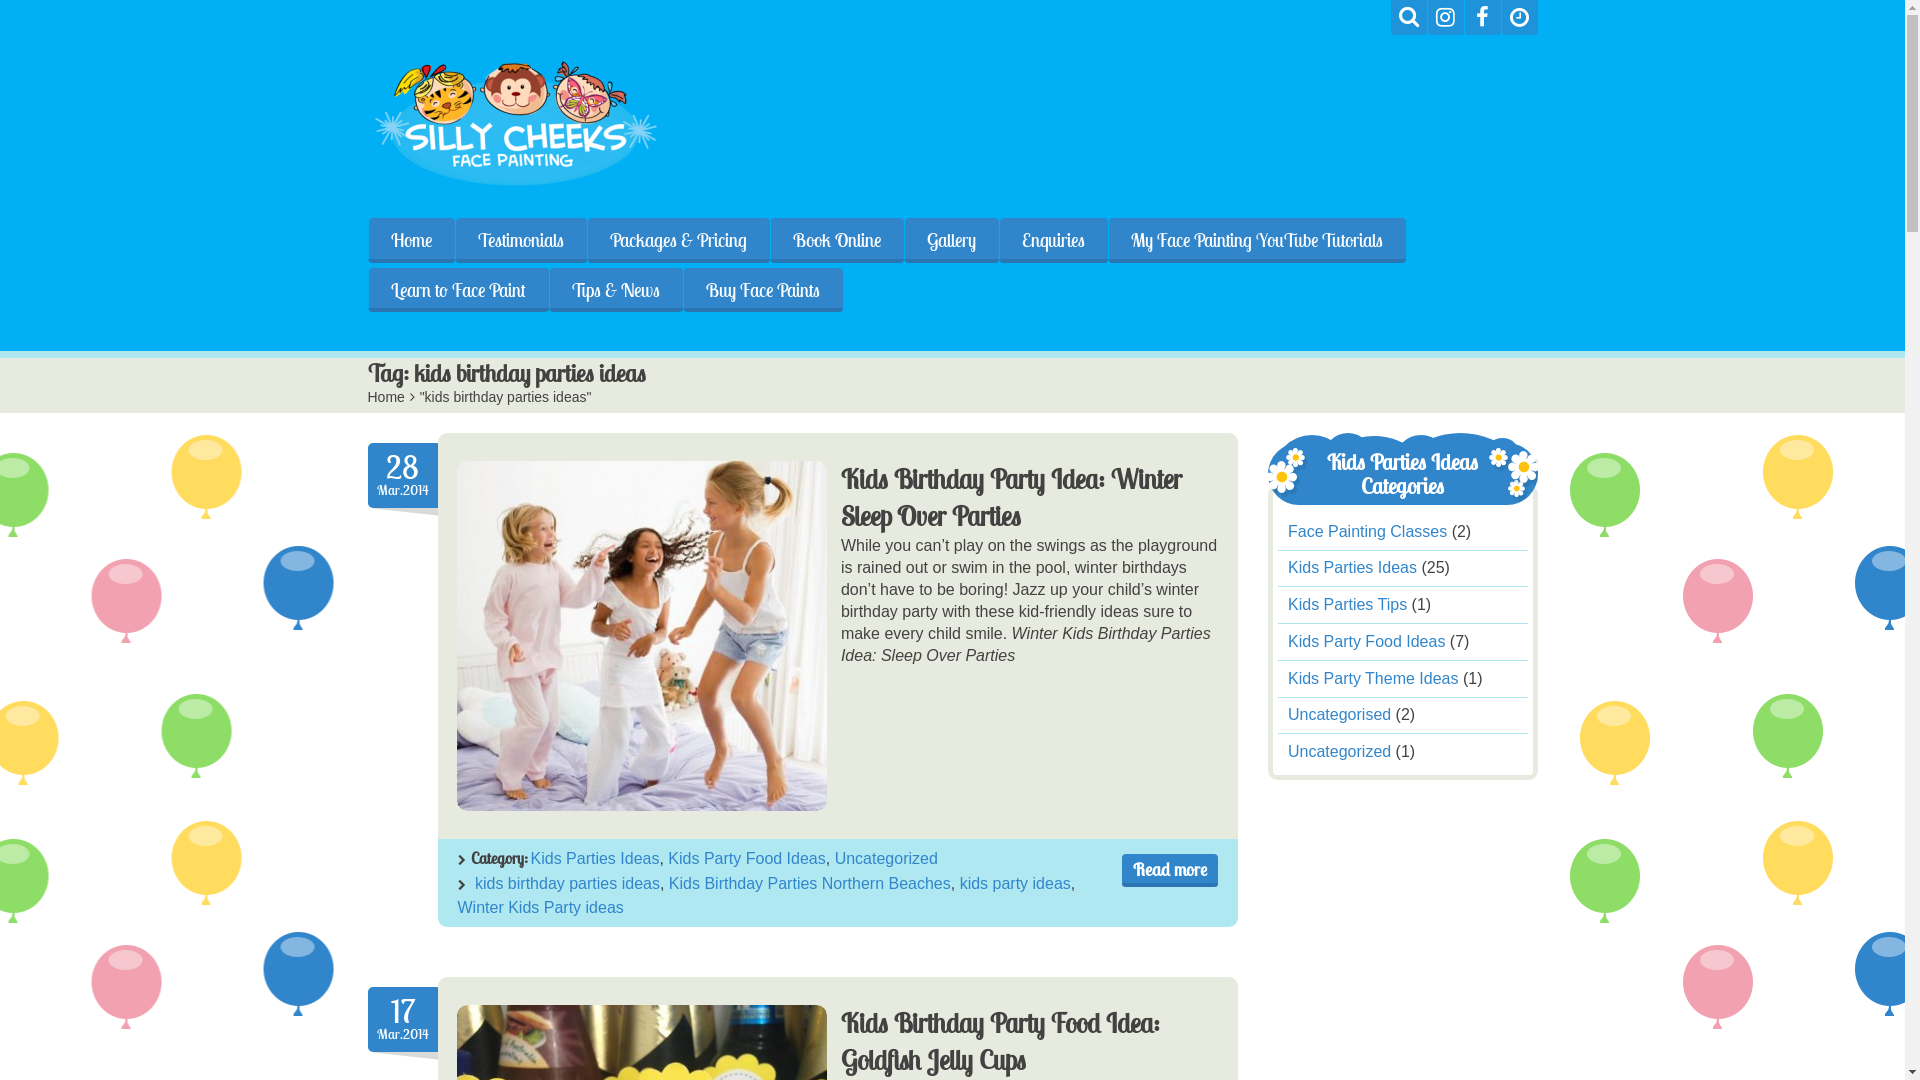 The height and width of the screenshot is (1080, 1920). Describe the element at coordinates (1340, 752) in the screenshot. I see `Uncategorized` at that location.